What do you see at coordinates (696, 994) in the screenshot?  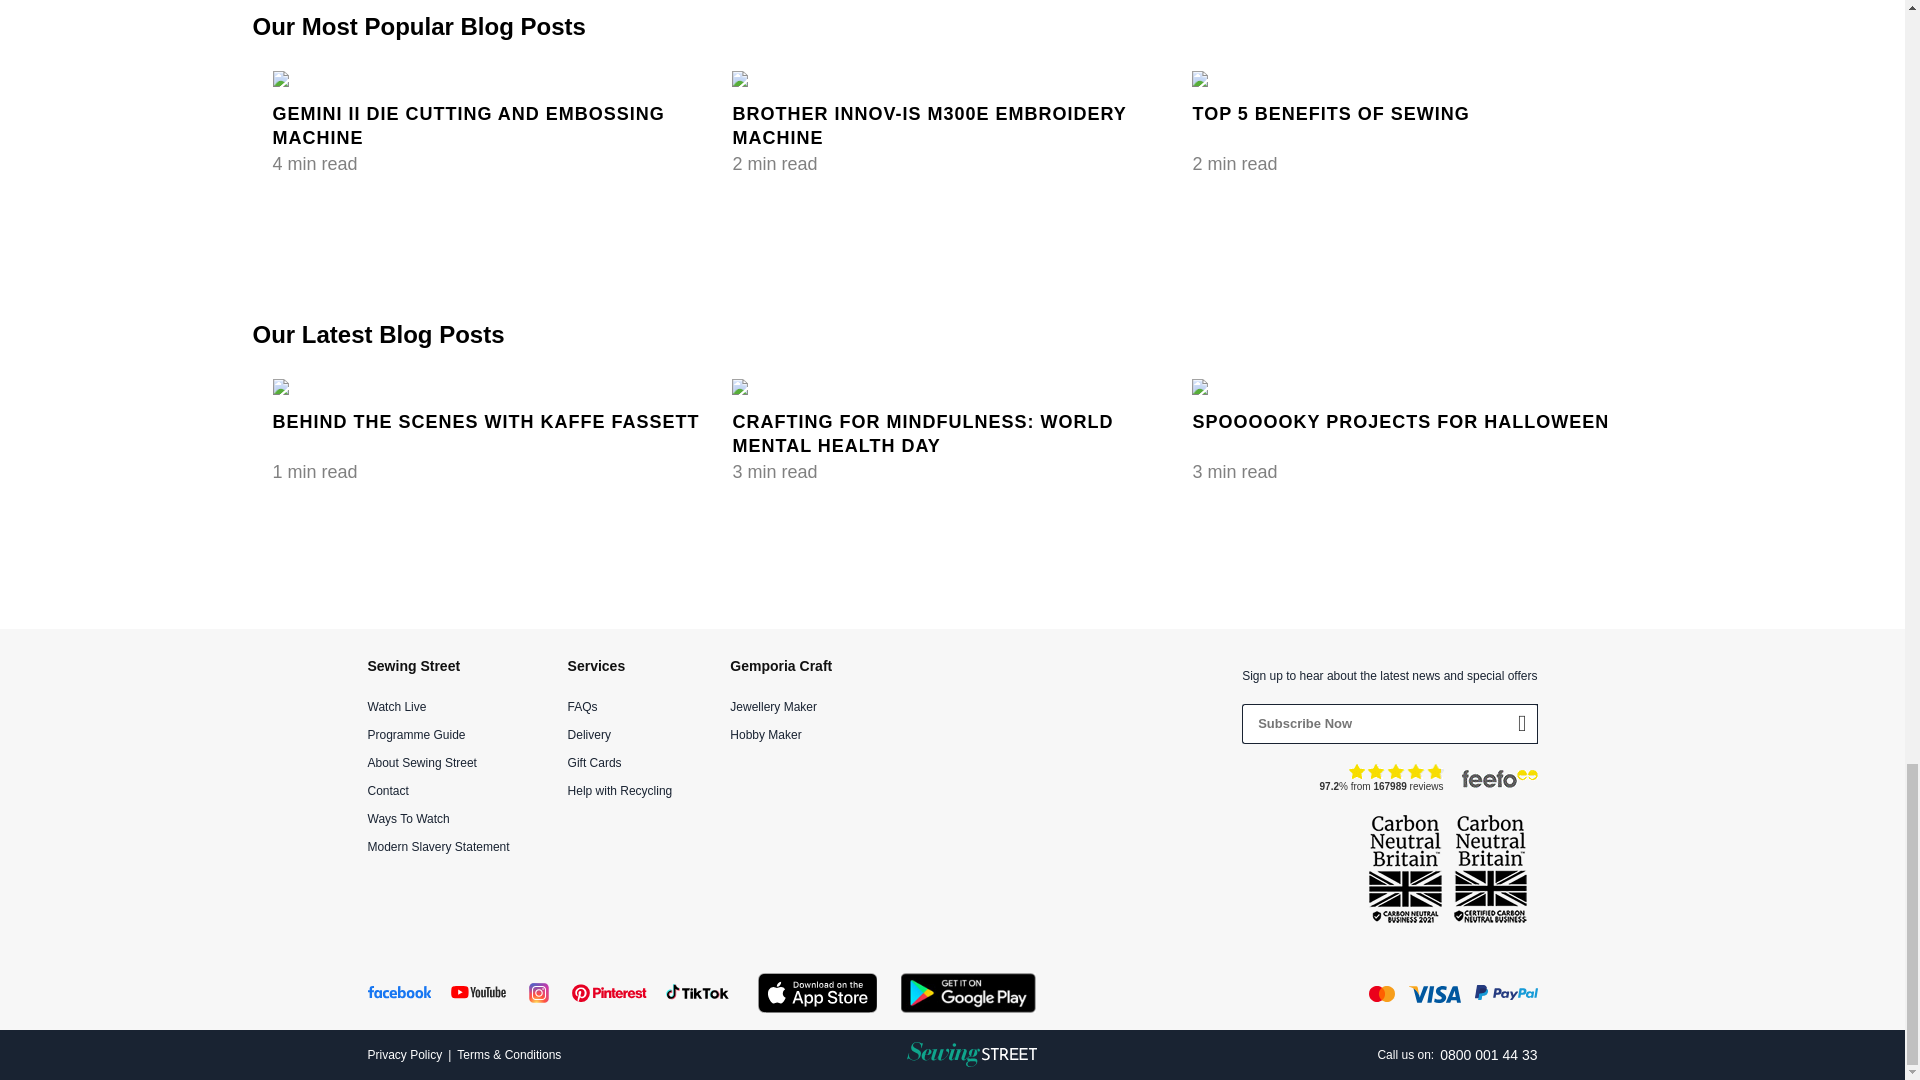 I see `Follow us on TikTok` at bounding box center [696, 994].